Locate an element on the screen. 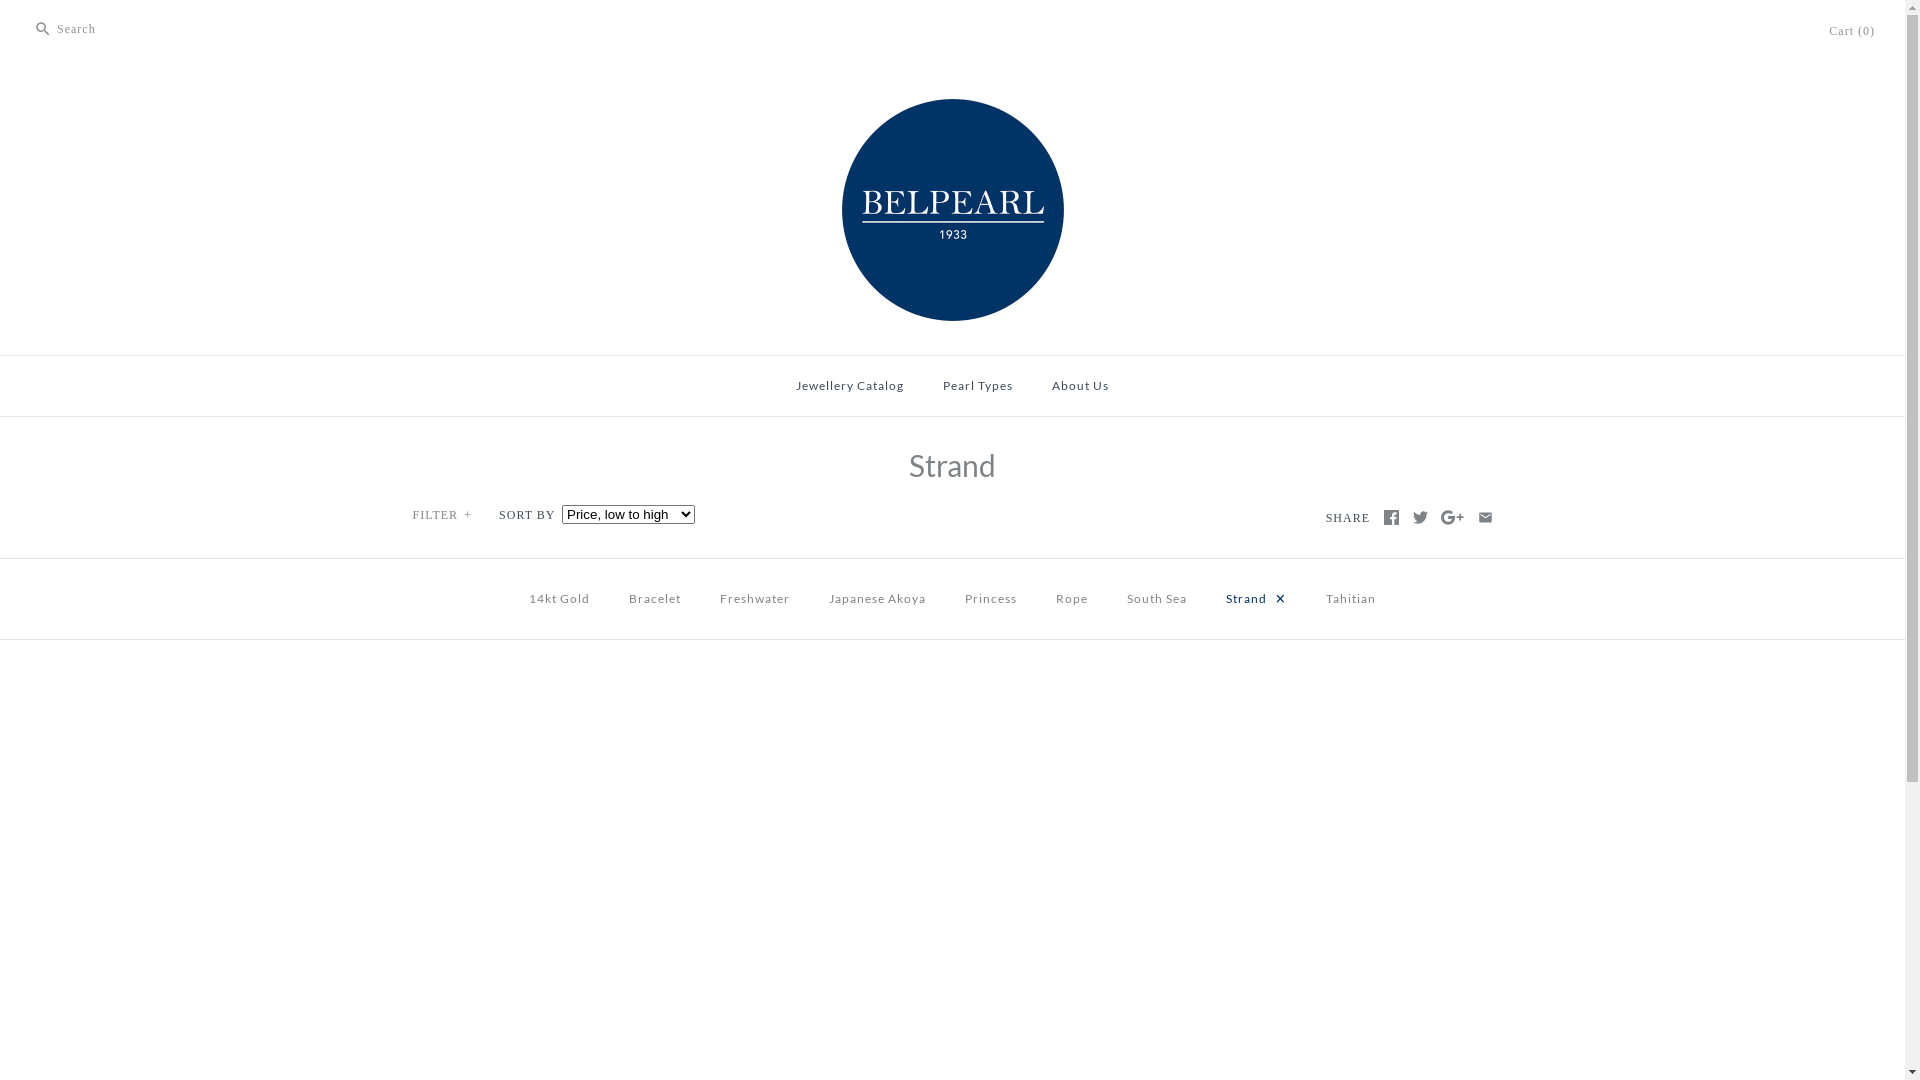 The height and width of the screenshot is (1080, 1920). Belpearl 1933 is located at coordinates (953, 97).